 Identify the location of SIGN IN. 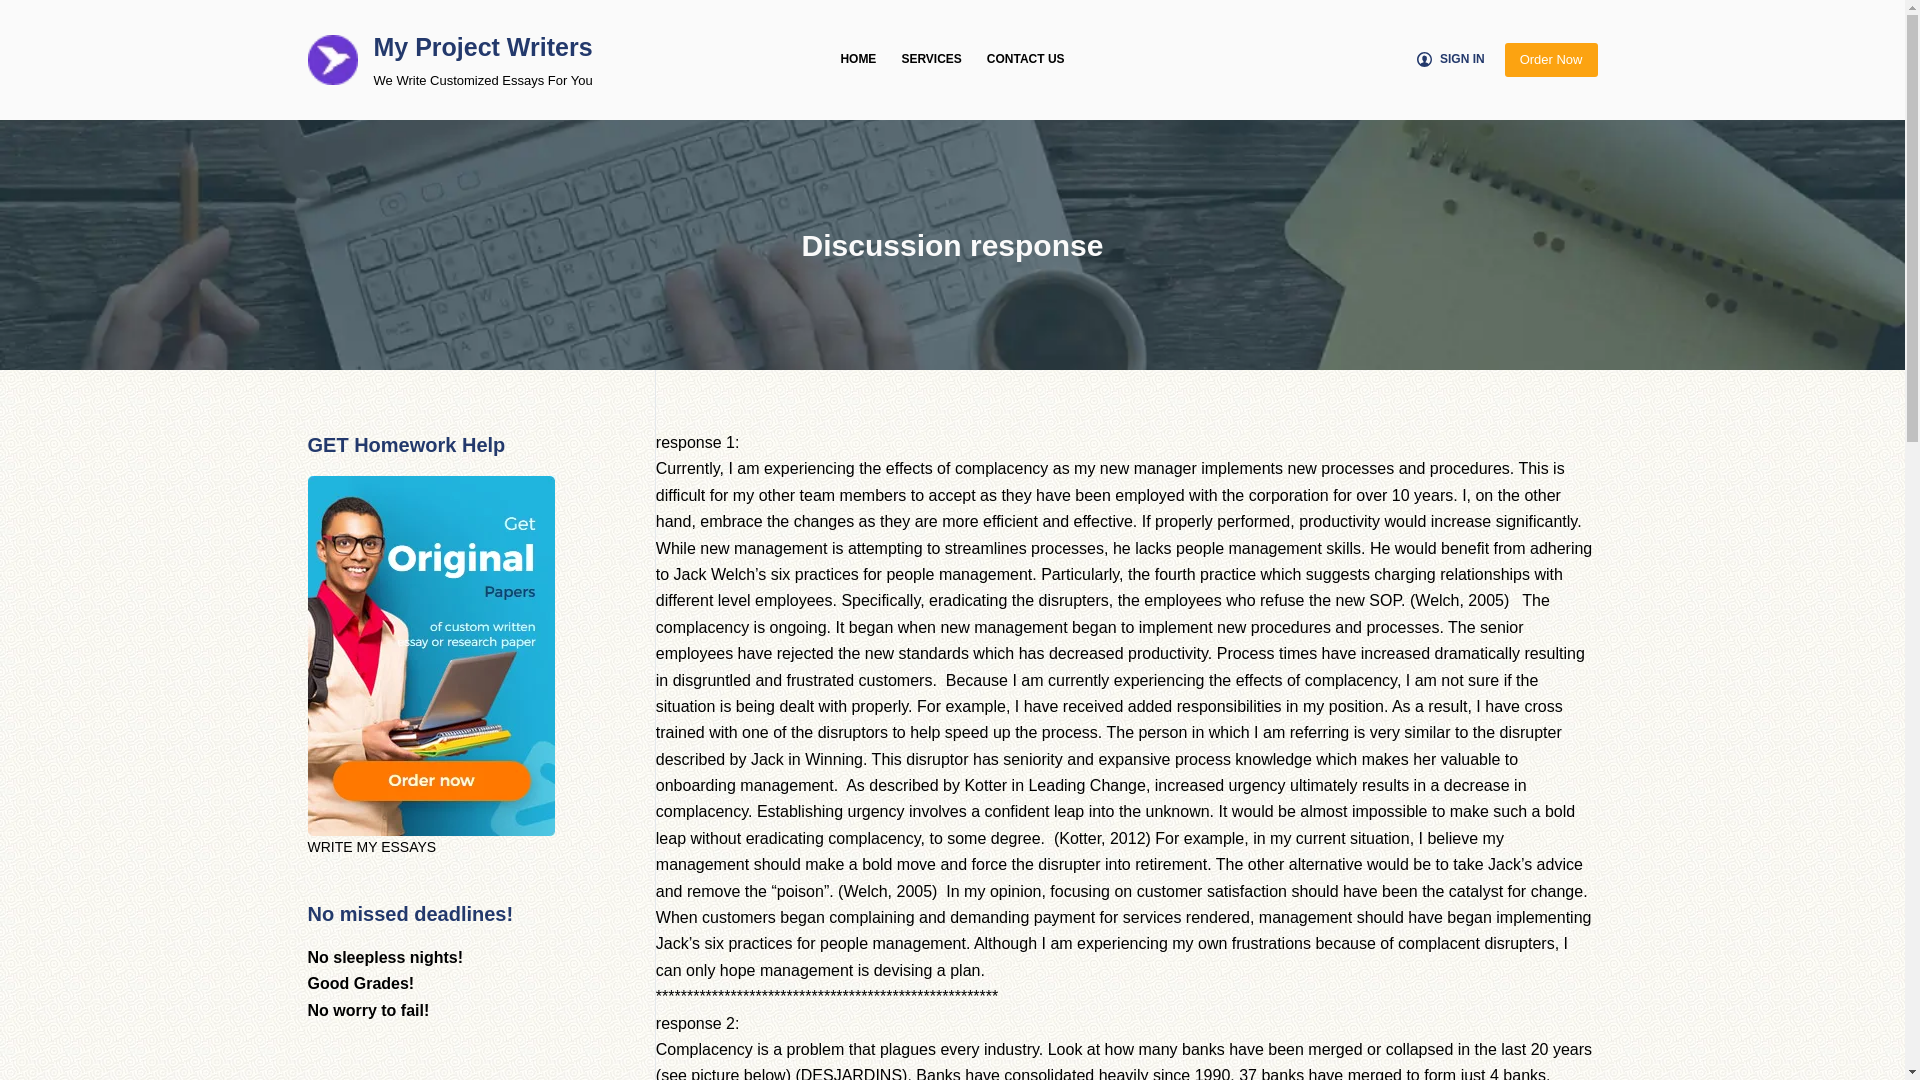
(1450, 60).